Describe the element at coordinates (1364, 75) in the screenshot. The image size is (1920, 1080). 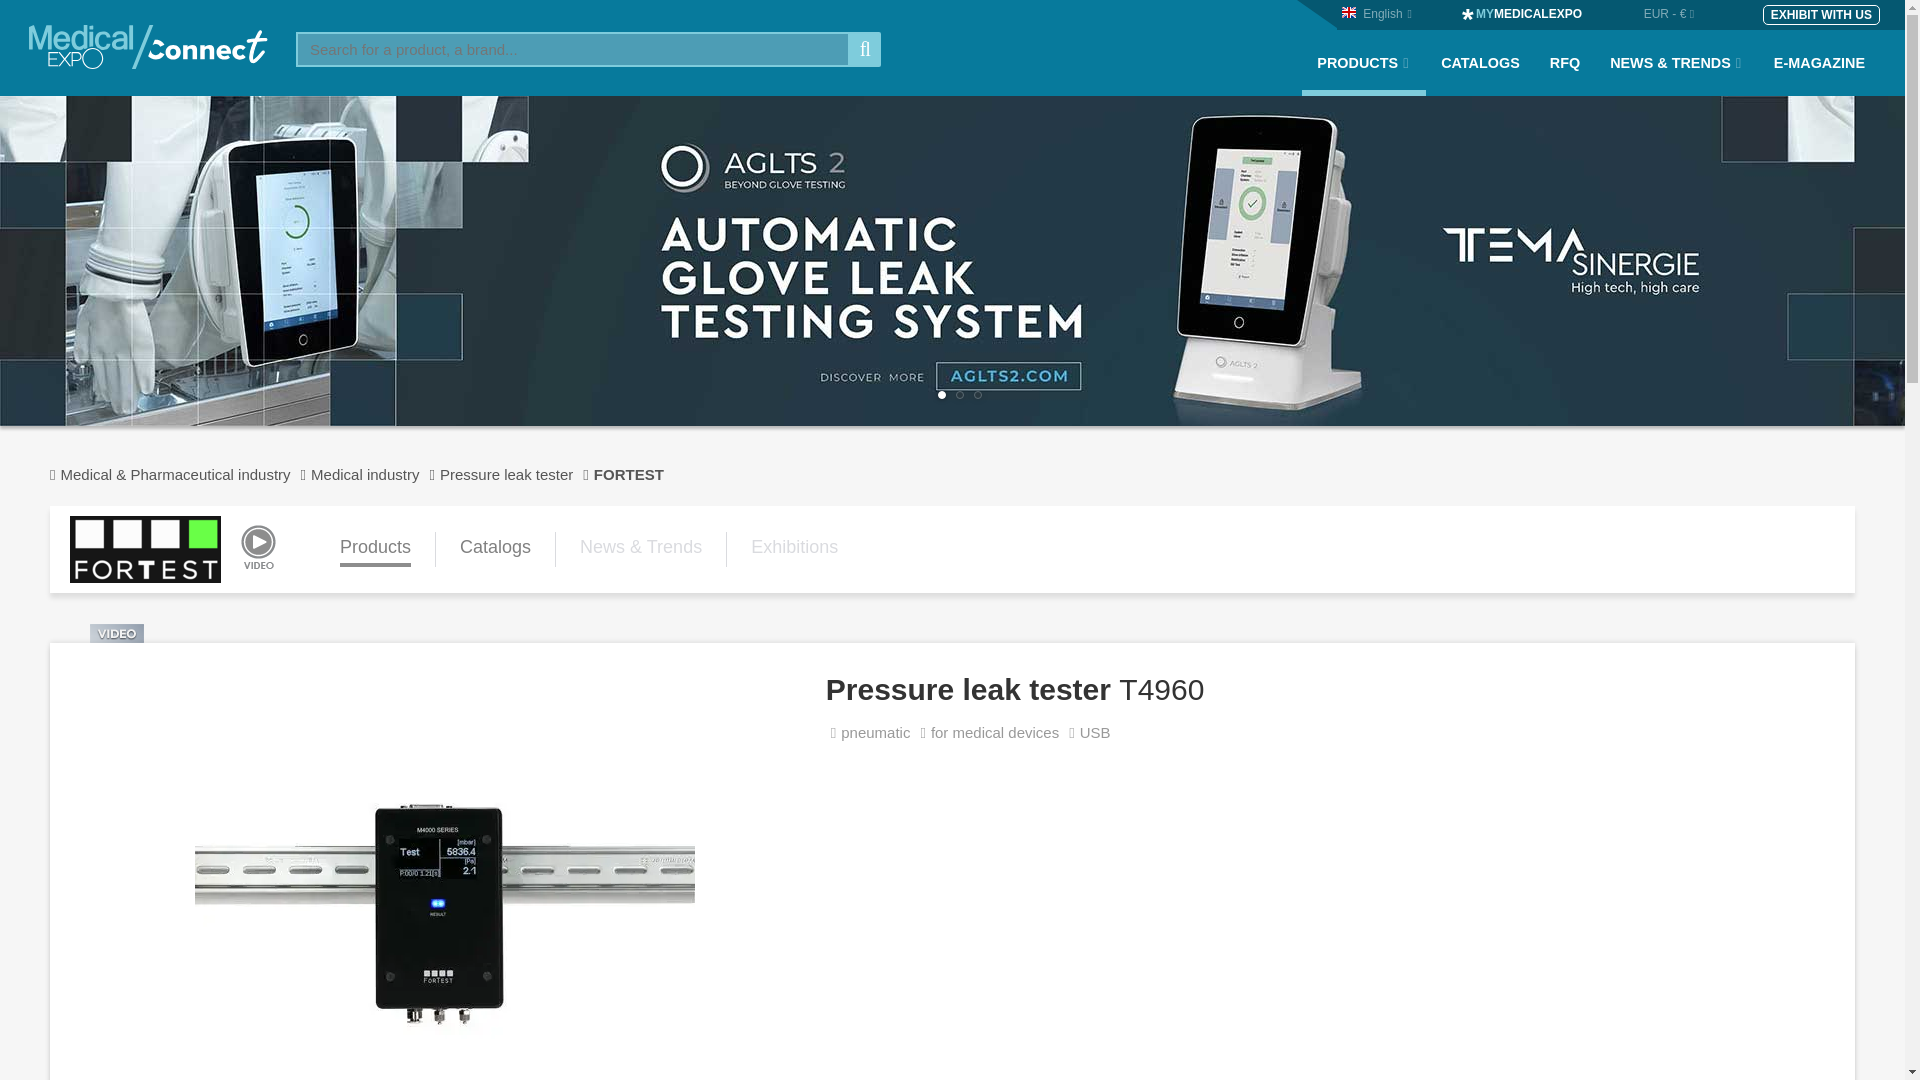
I see `PRODUCTS` at that location.